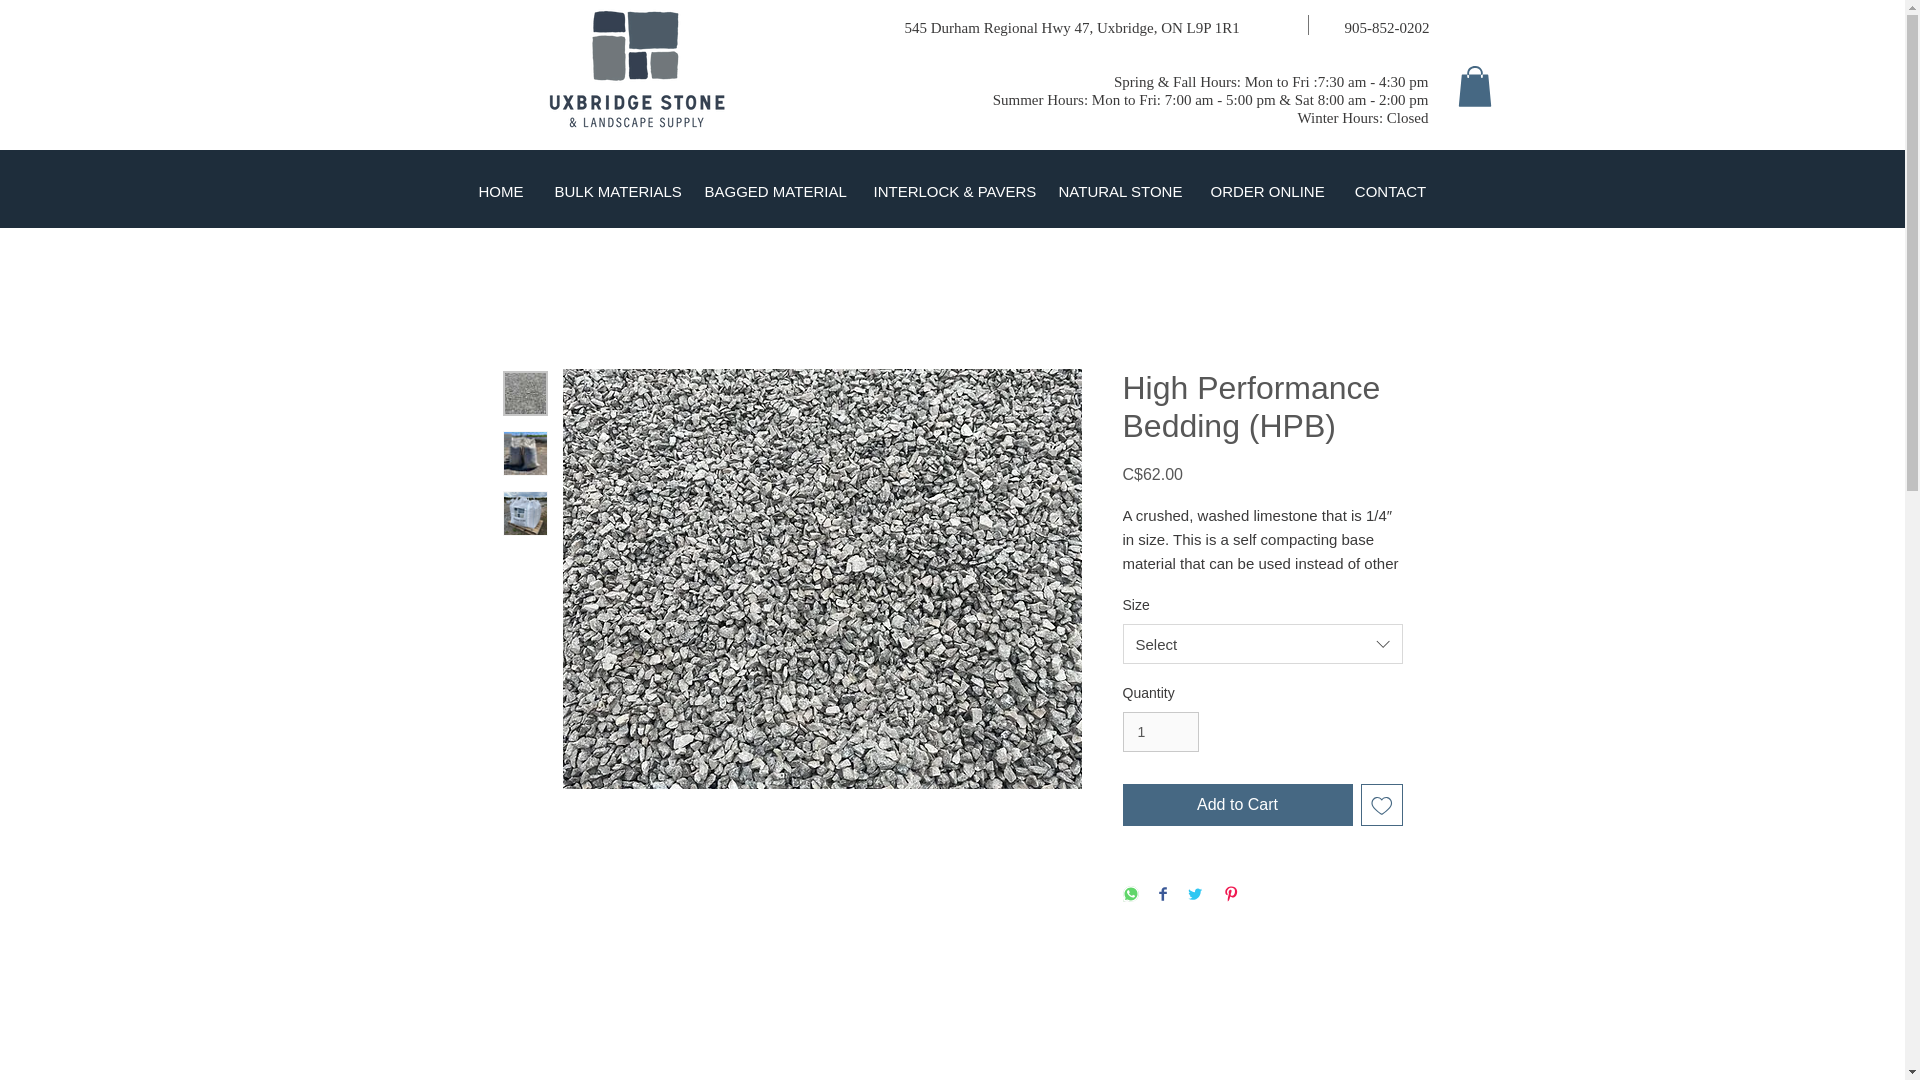 This screenshot has height=1080, width=1920. I want to click on Add to Cart, so click(1236, 805).